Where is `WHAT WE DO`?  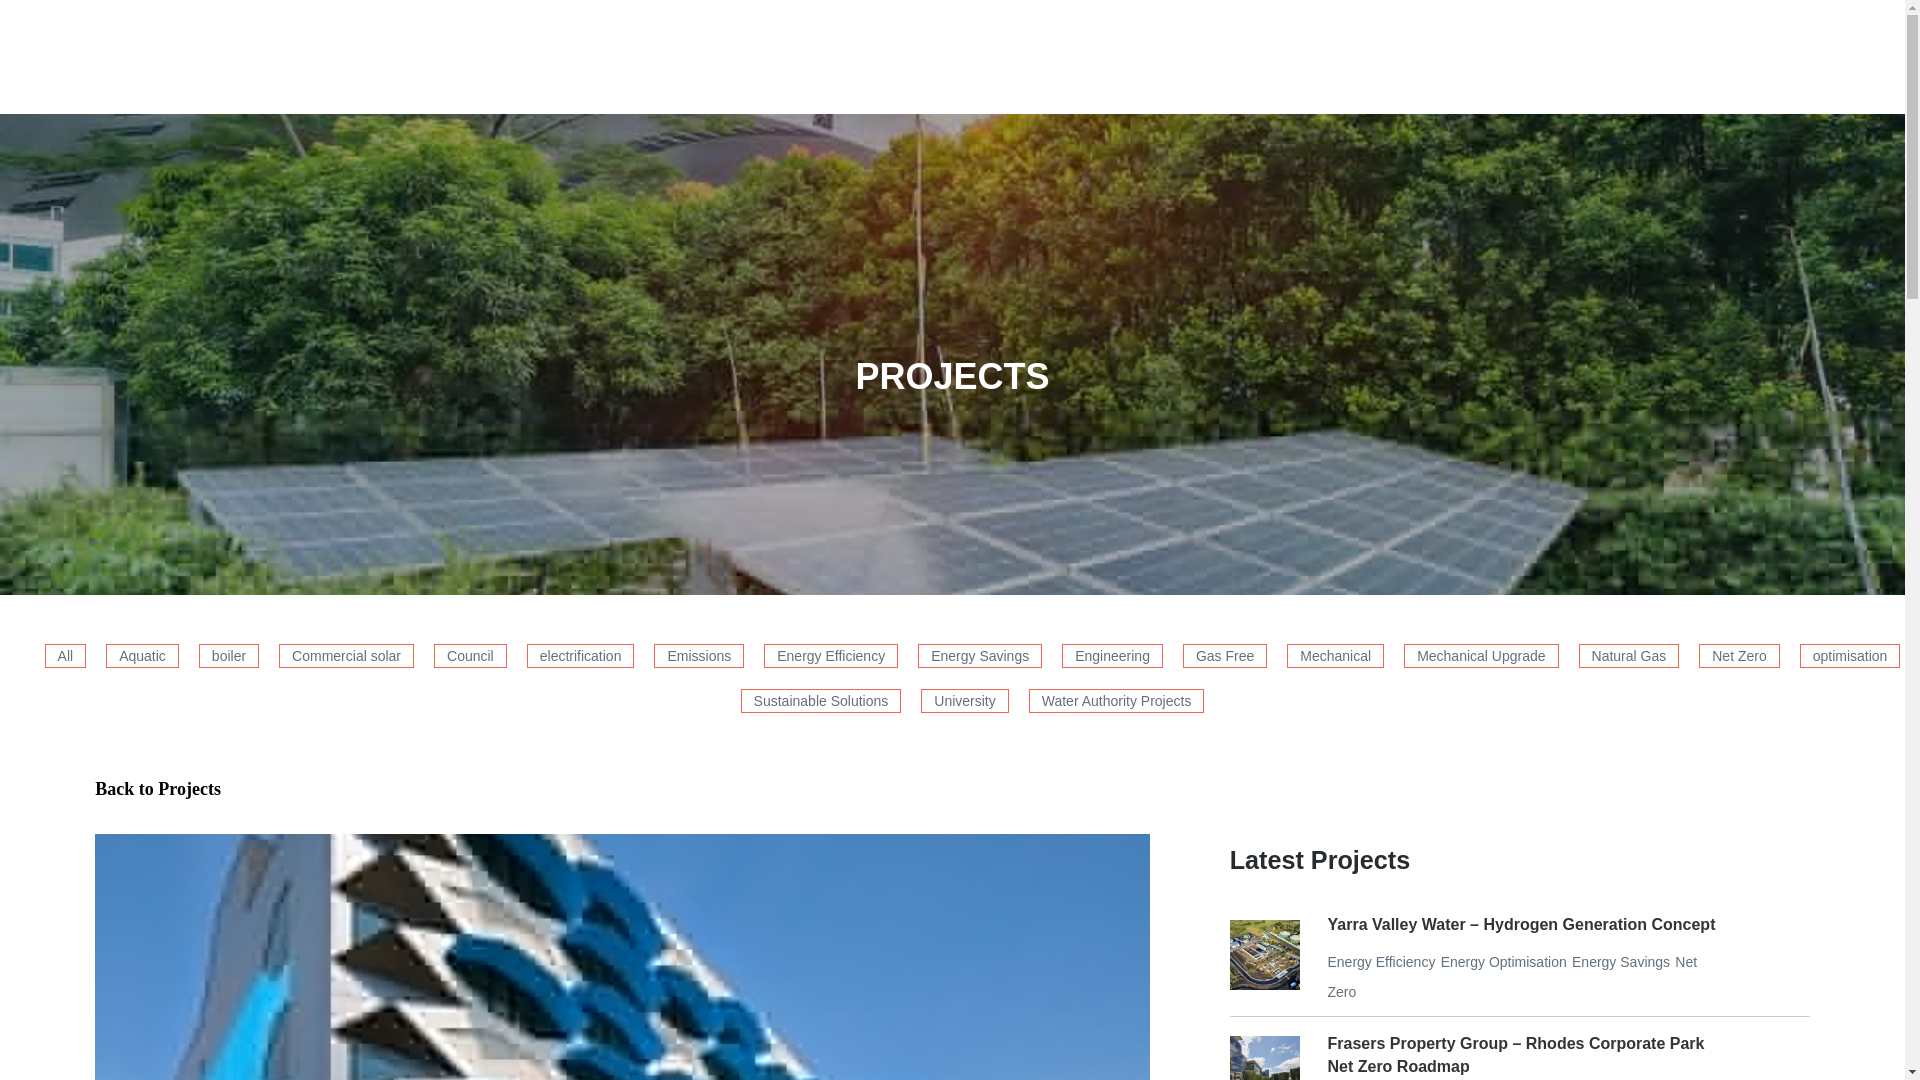
WHAT WE DO is located at coordinates (924, 44).